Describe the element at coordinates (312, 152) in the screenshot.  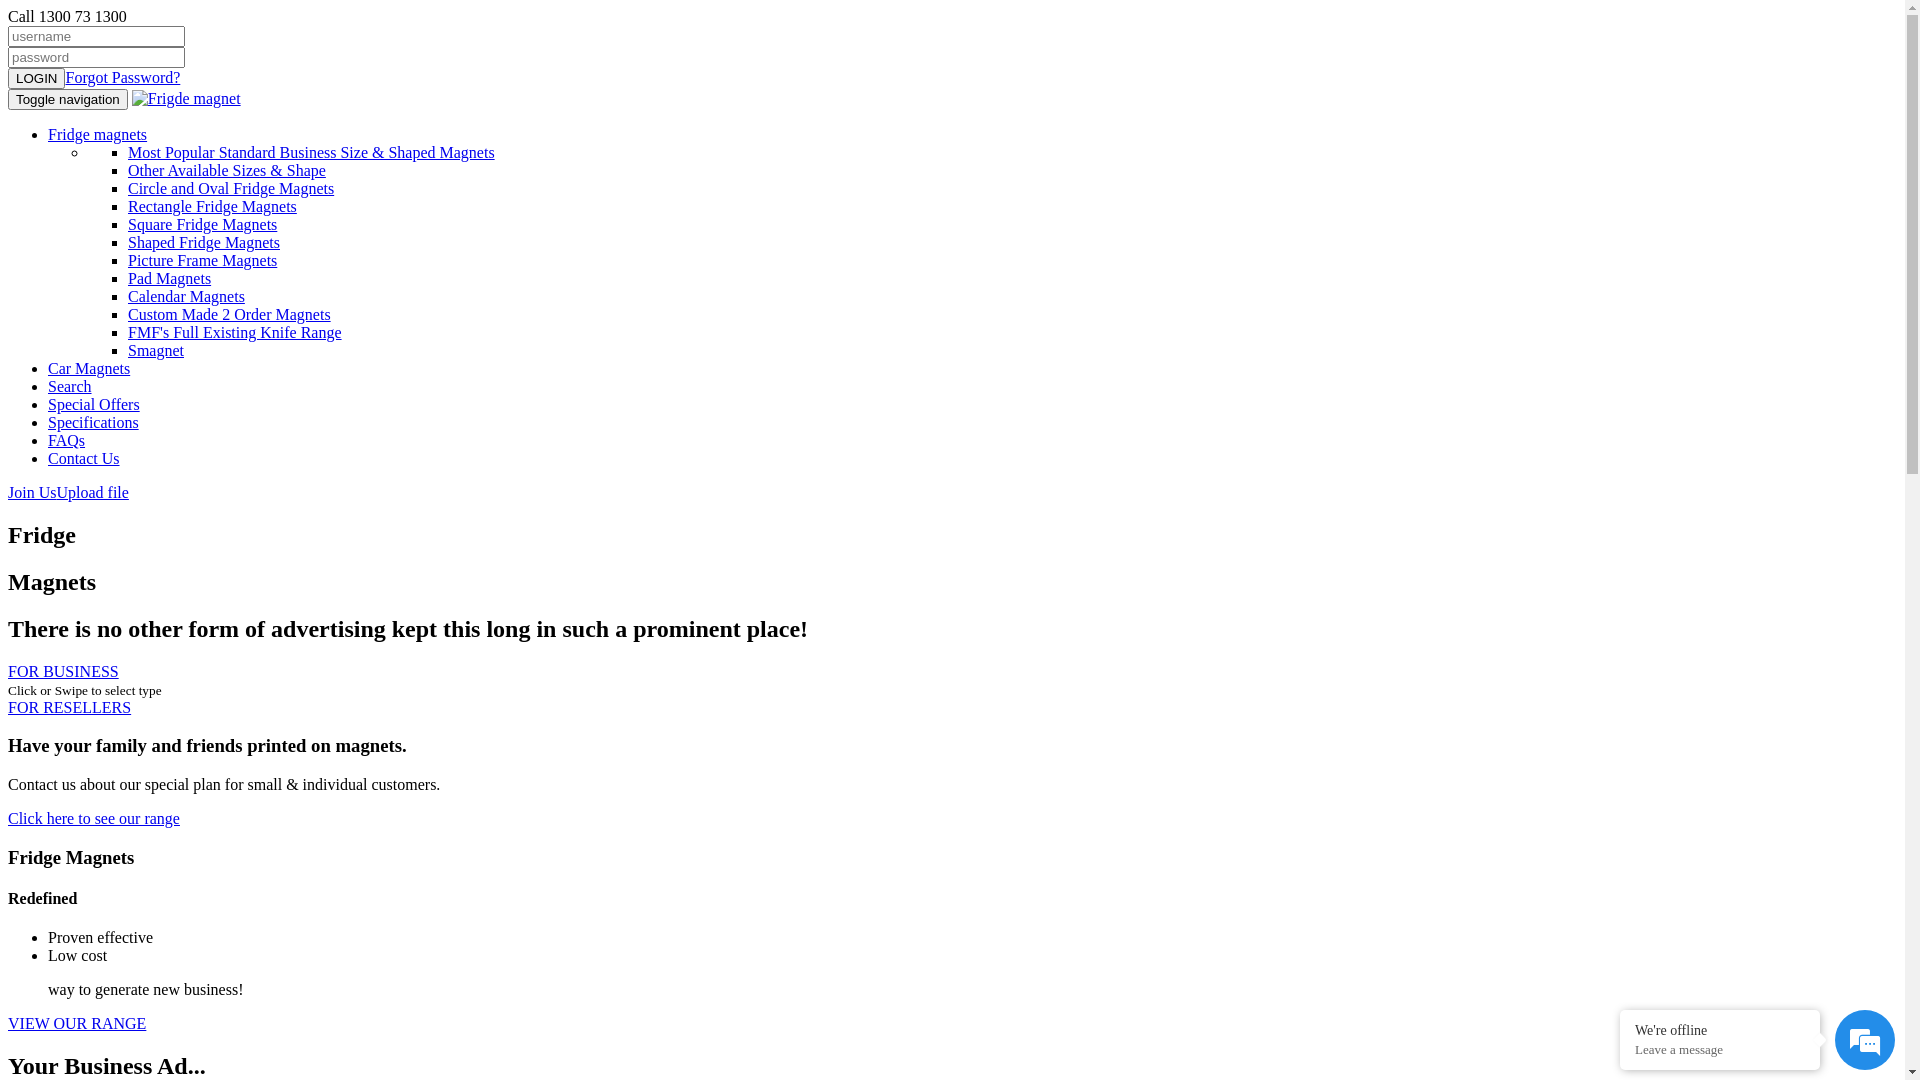
I see `Most Popular Standard Business Size & Shaped Magnets` at that location.